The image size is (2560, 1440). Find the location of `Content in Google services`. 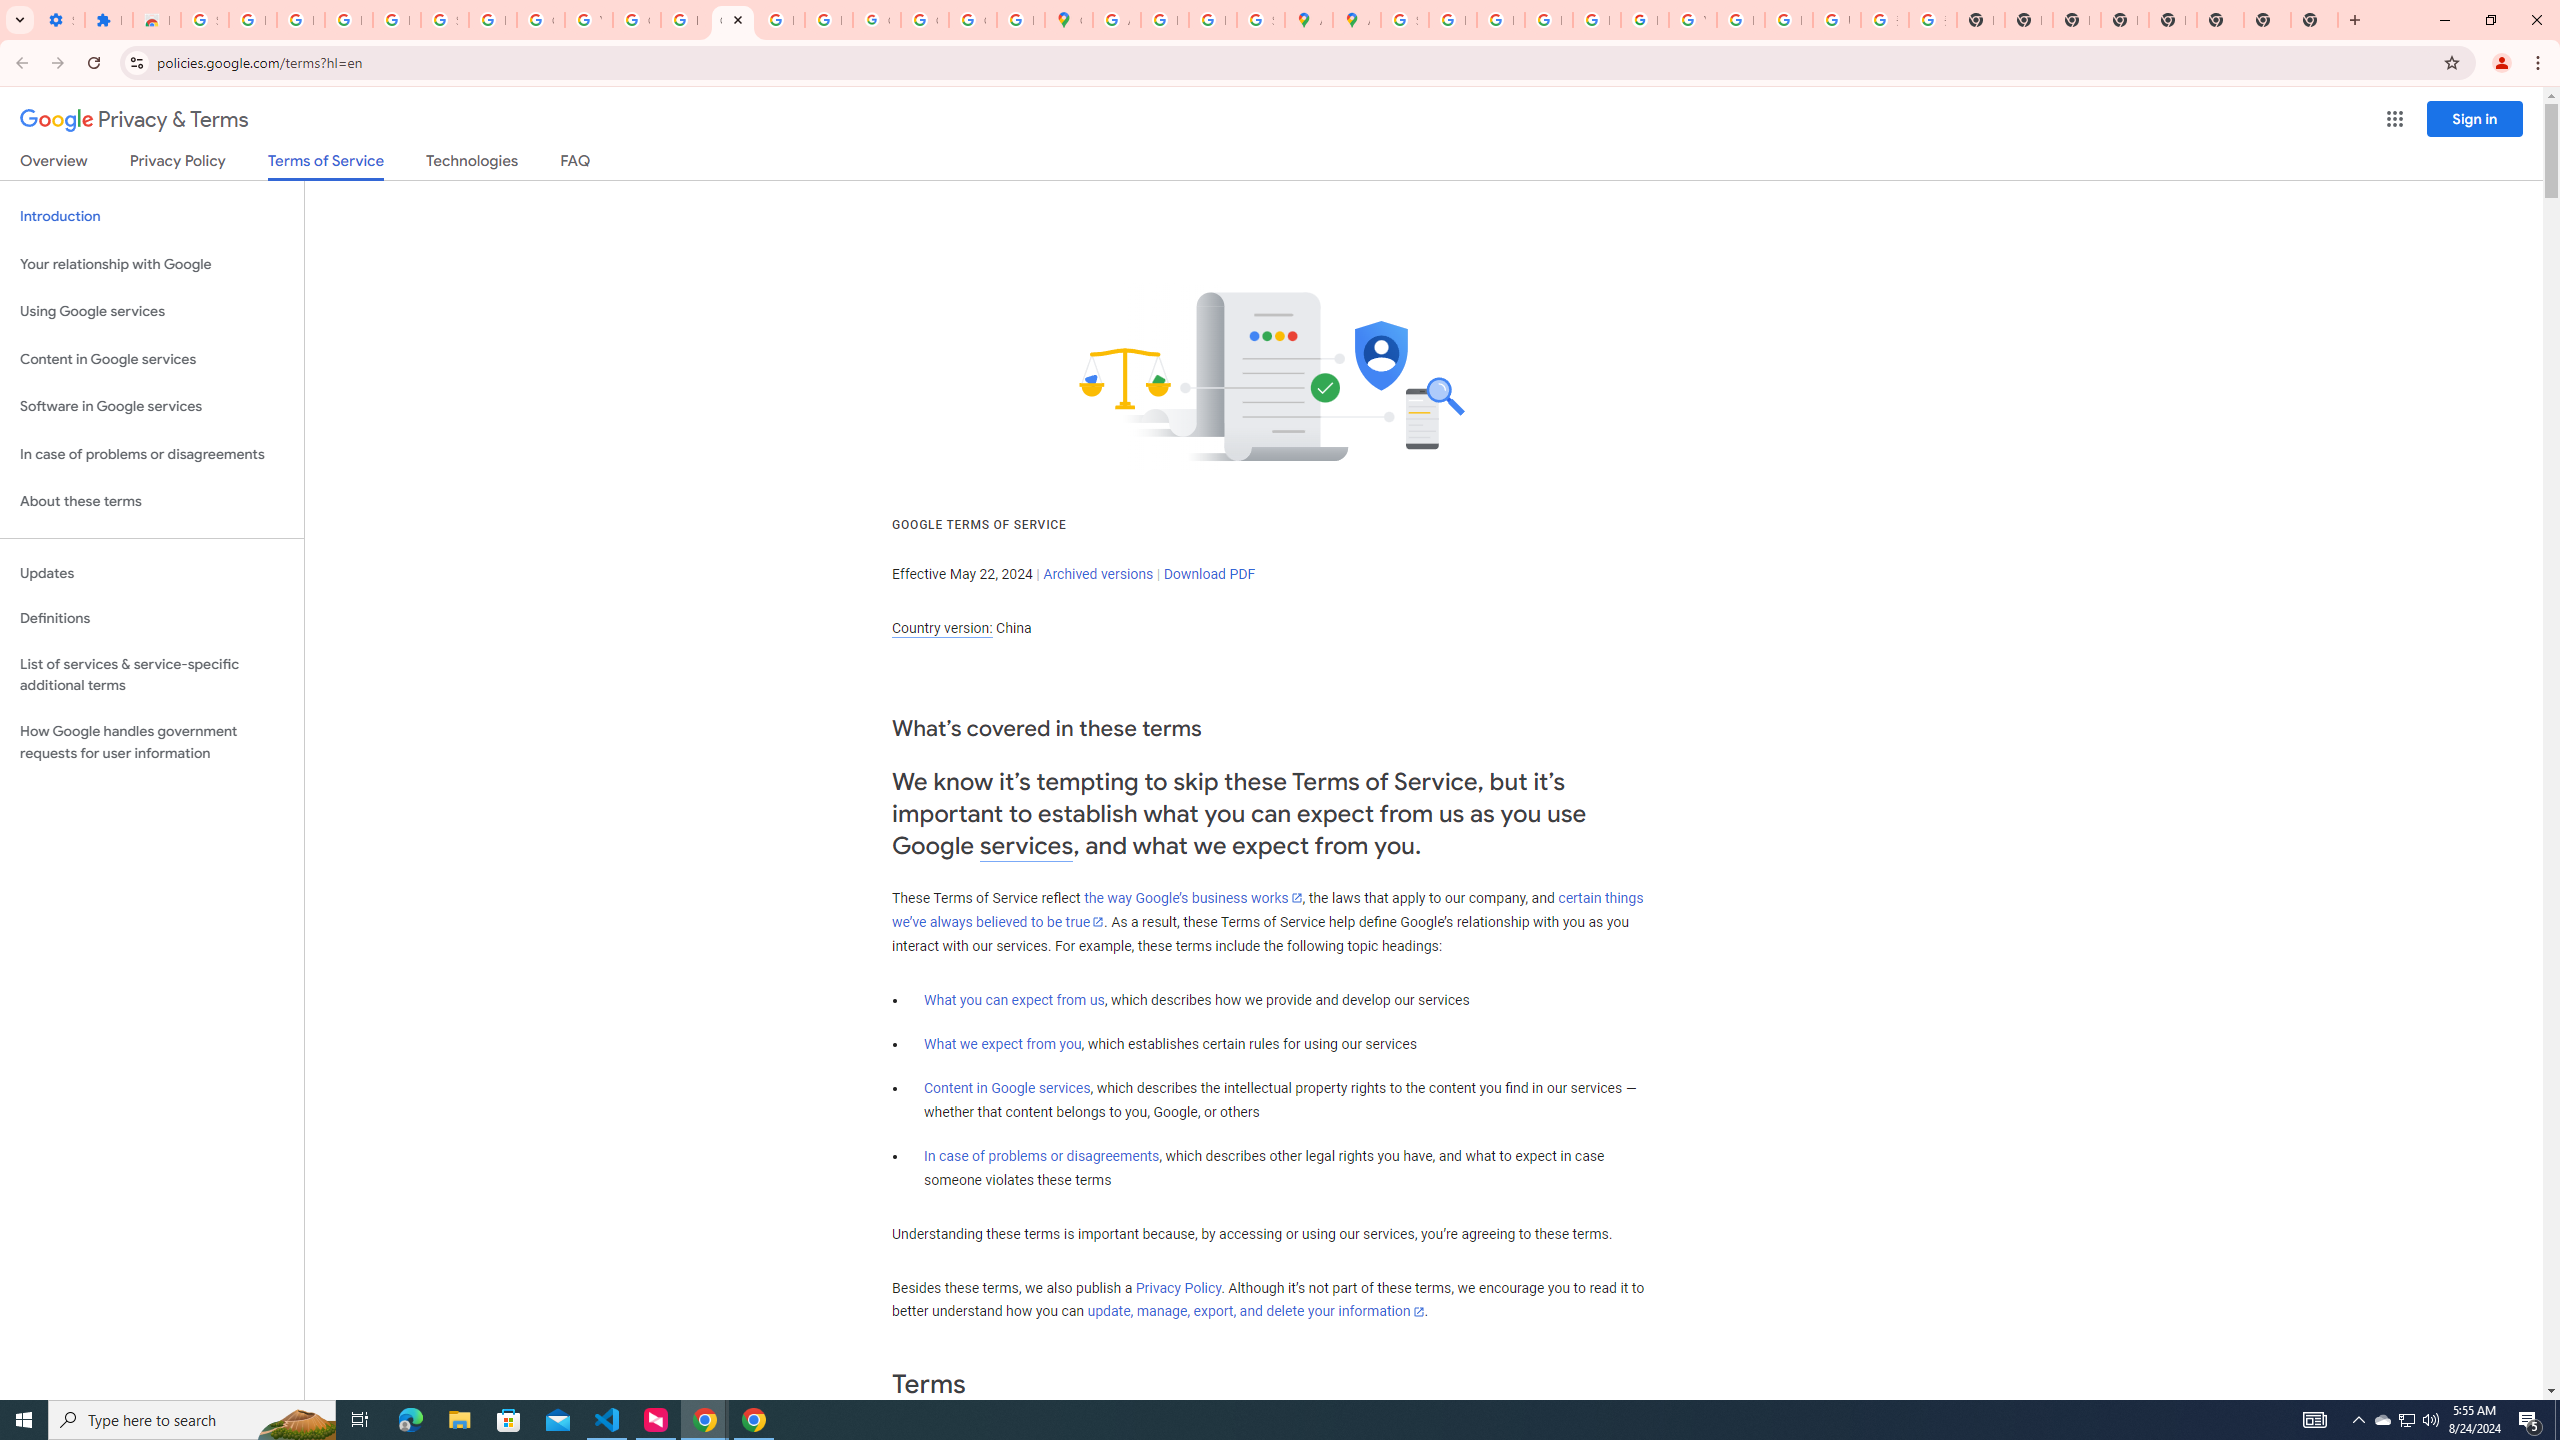

Content in Google services is located at coordinates (1007, 1088).